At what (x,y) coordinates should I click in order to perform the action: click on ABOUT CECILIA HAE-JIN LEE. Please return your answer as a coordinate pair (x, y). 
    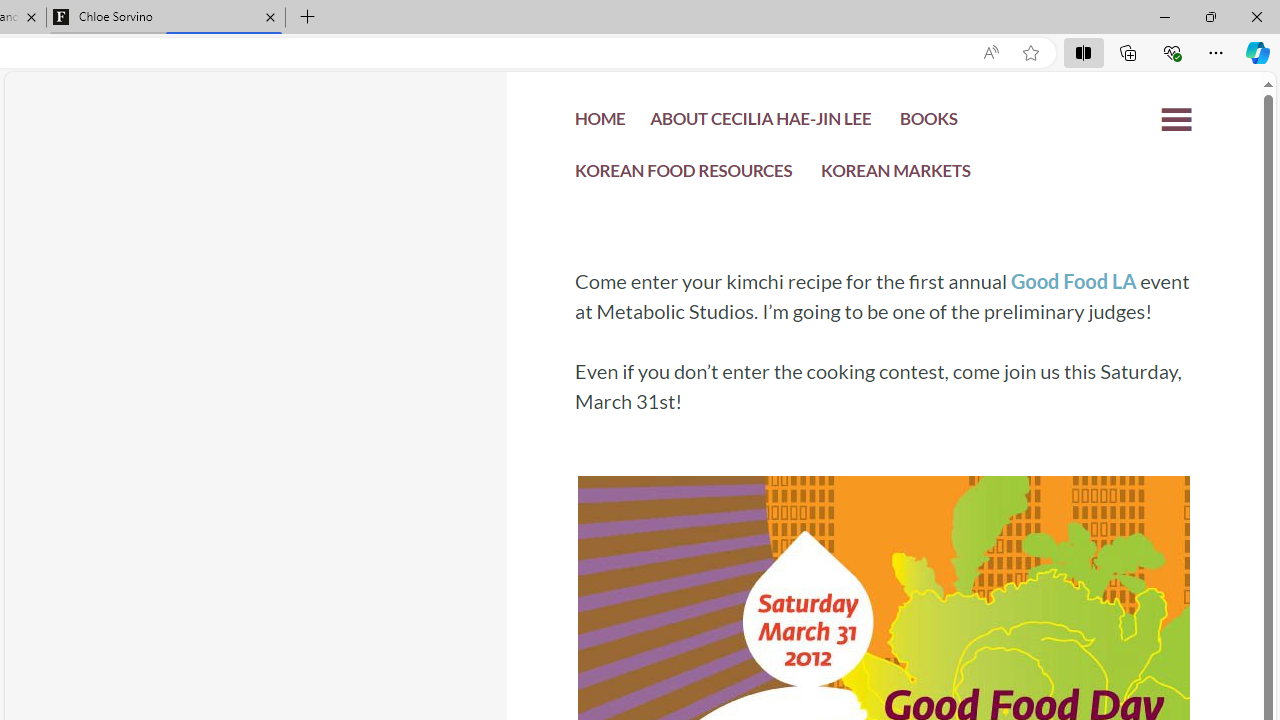
    Looking at the image, I should click on (760, 124).